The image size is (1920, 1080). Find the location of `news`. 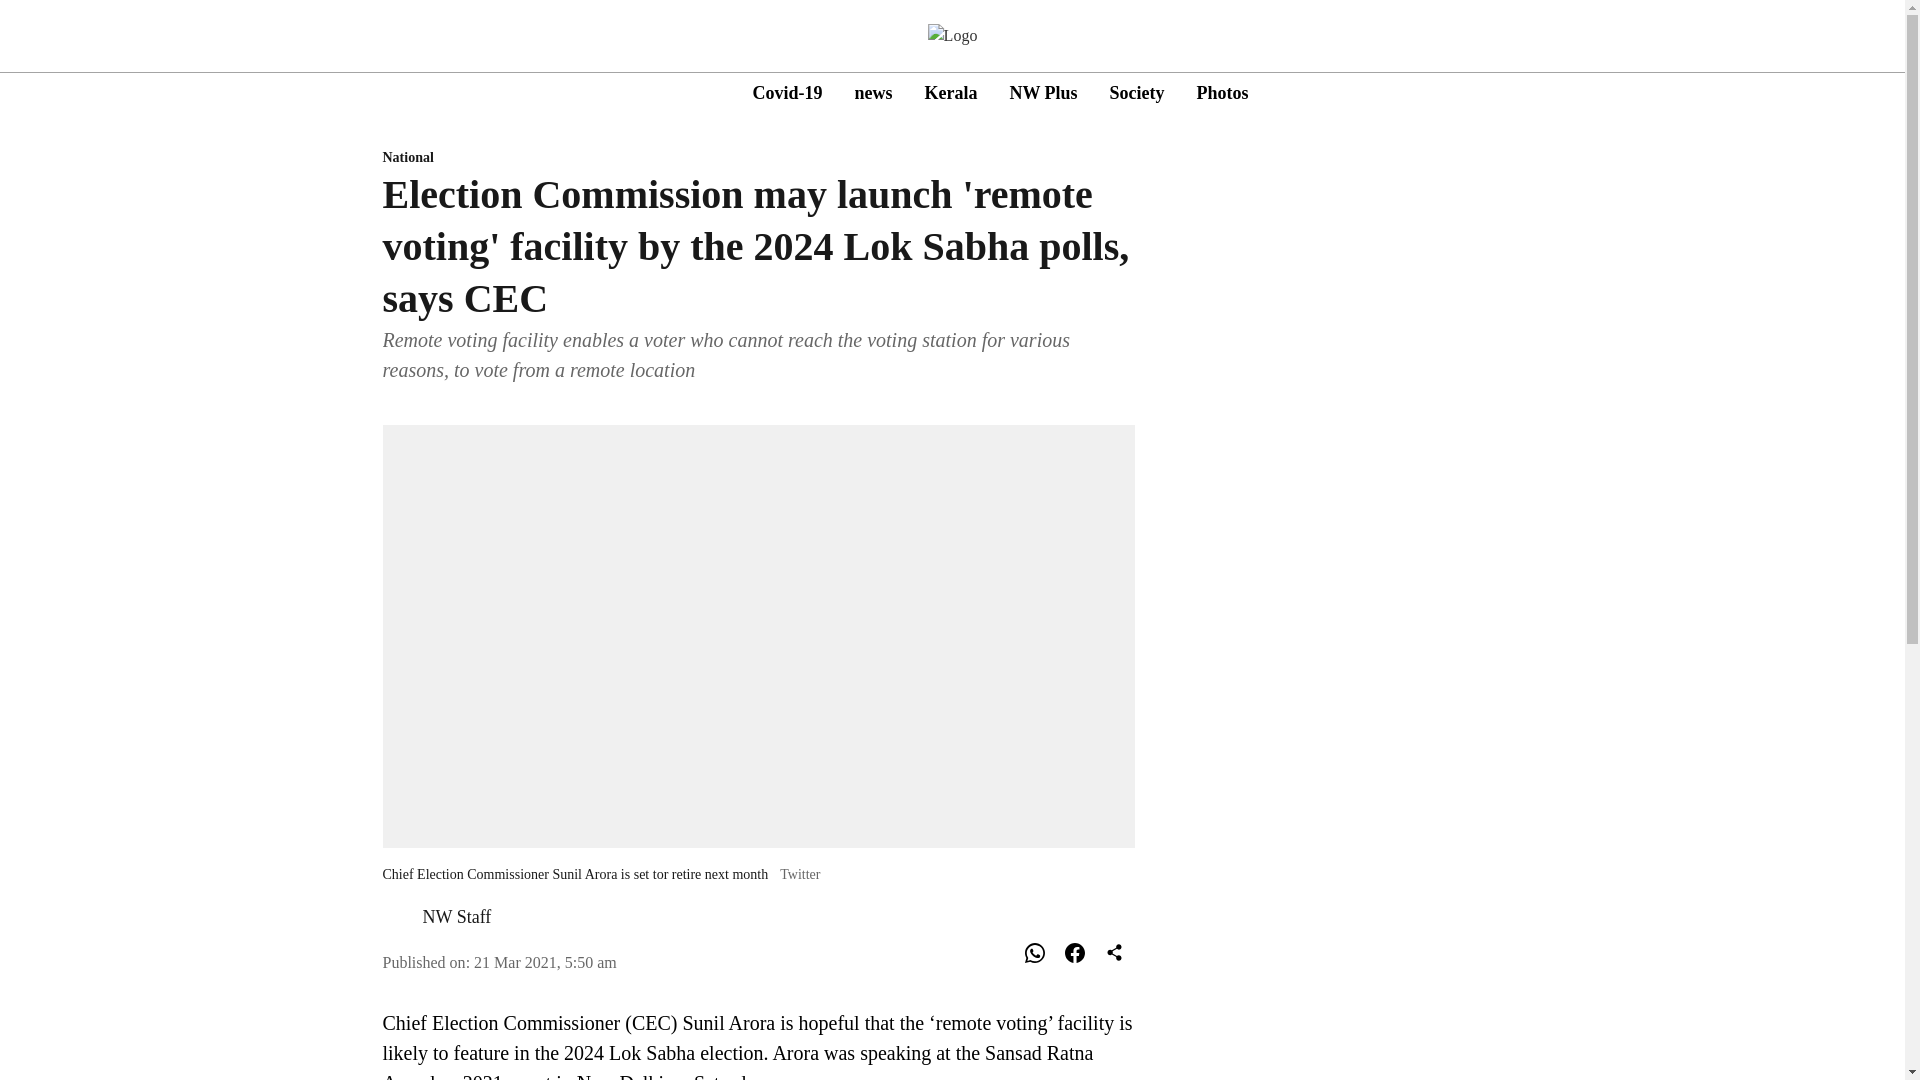

news is located at coordinates (873, 92).